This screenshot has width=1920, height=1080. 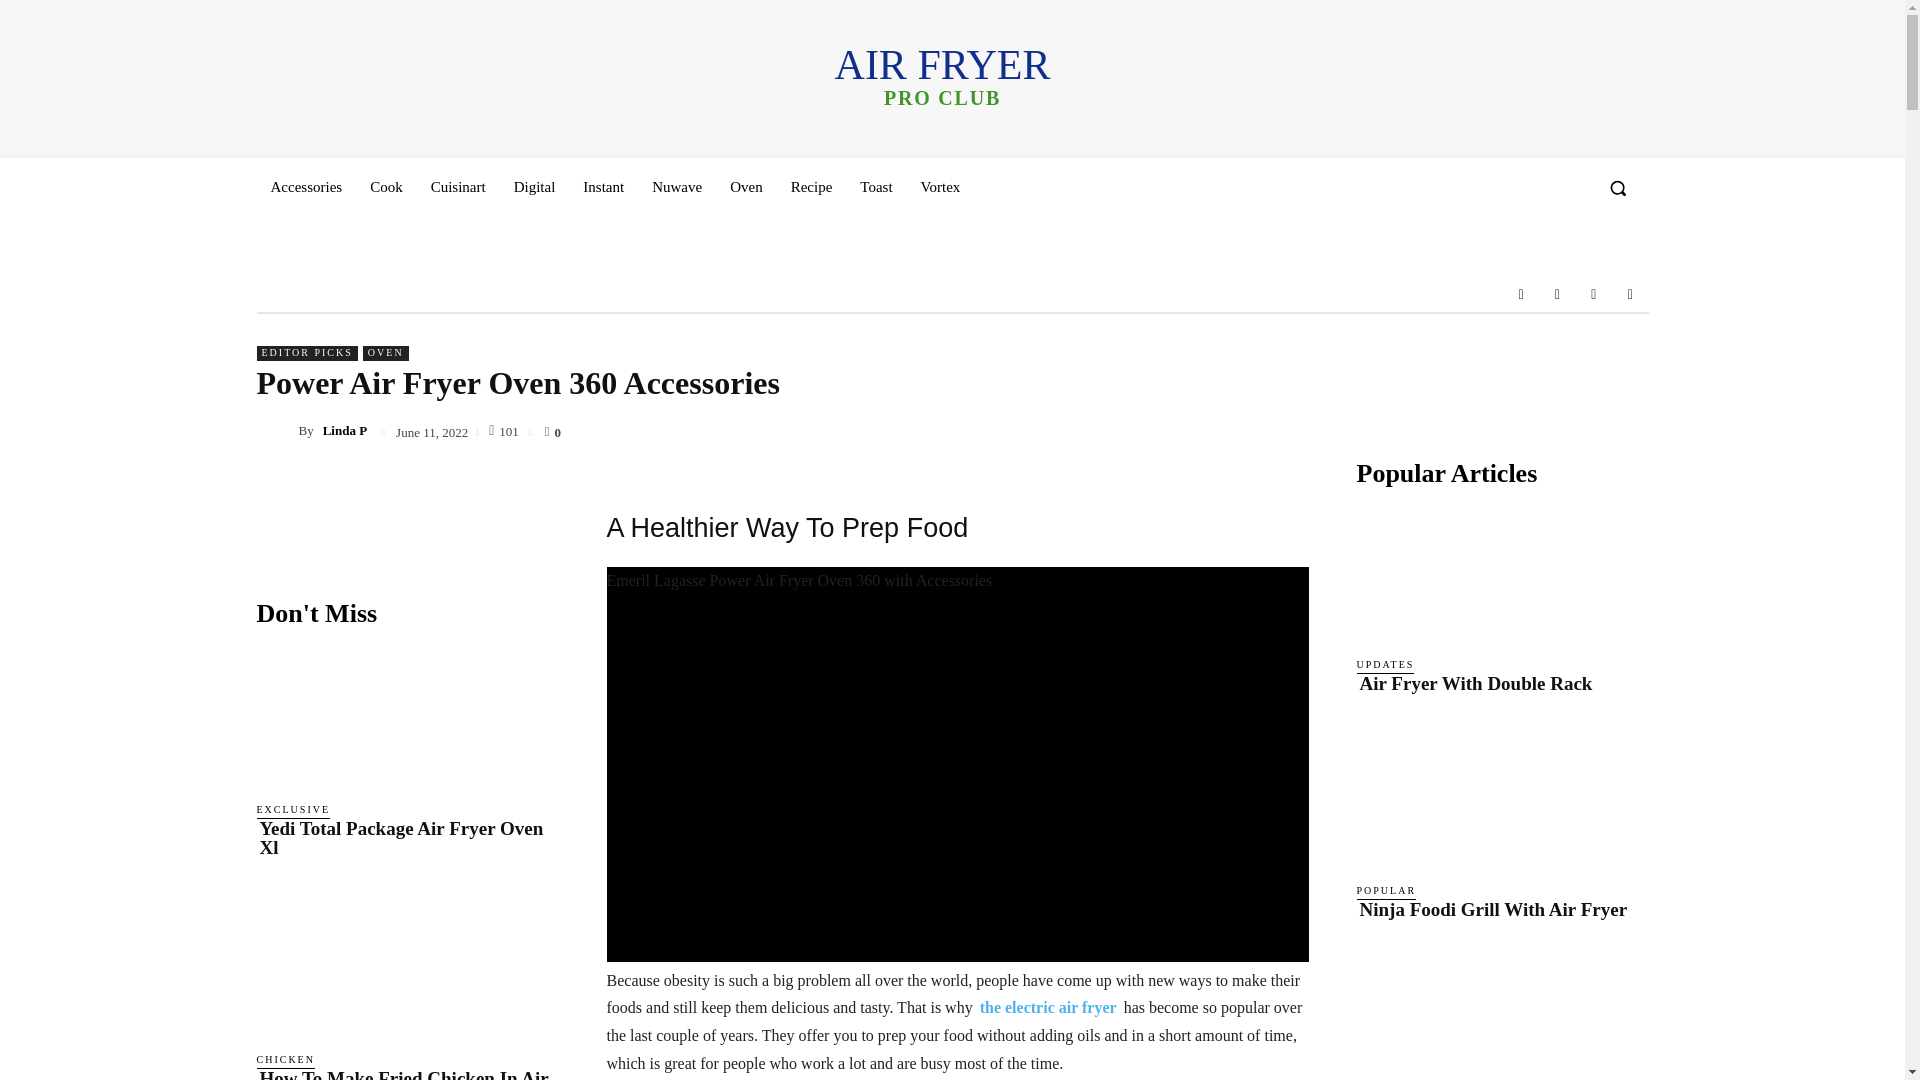 I want to click on VKontakte, so click(x=1594, y=294).